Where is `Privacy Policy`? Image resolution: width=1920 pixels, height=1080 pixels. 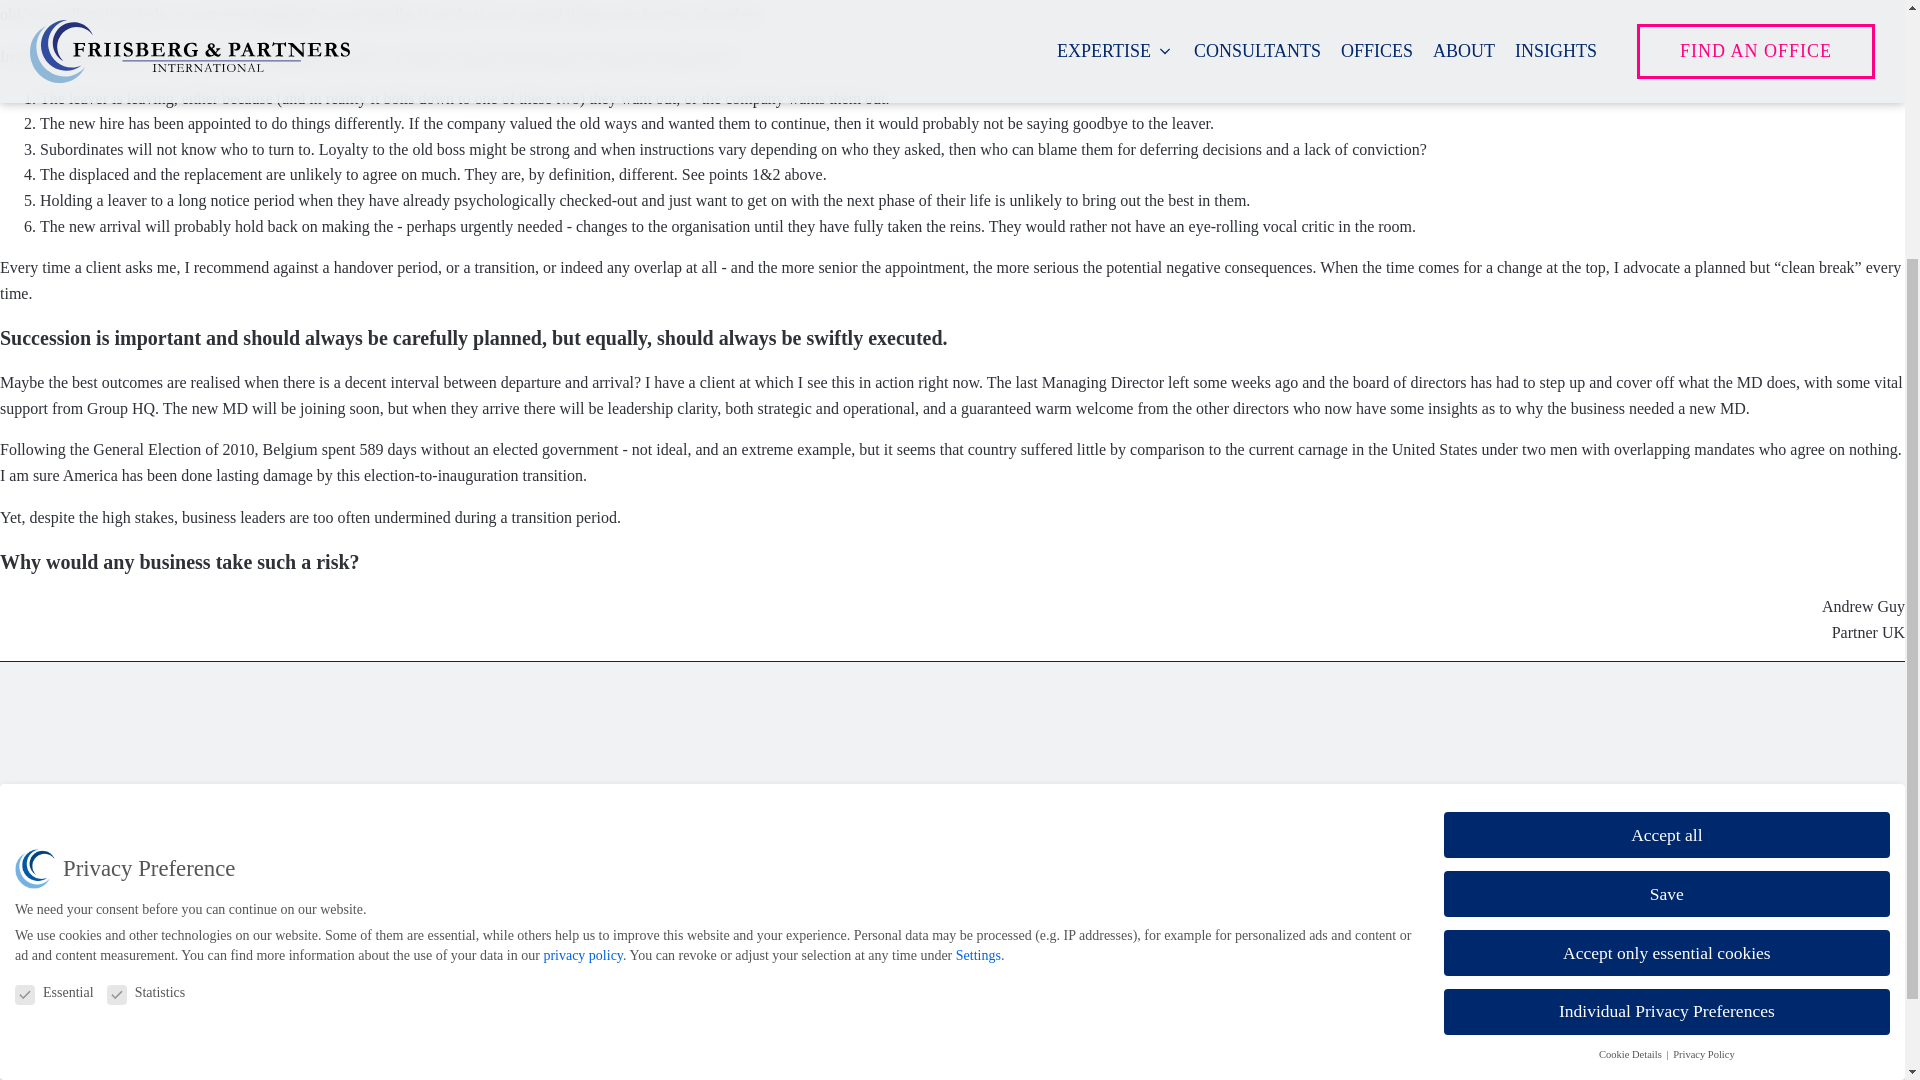
Privacy Policy is located at coordinates (459, 977).